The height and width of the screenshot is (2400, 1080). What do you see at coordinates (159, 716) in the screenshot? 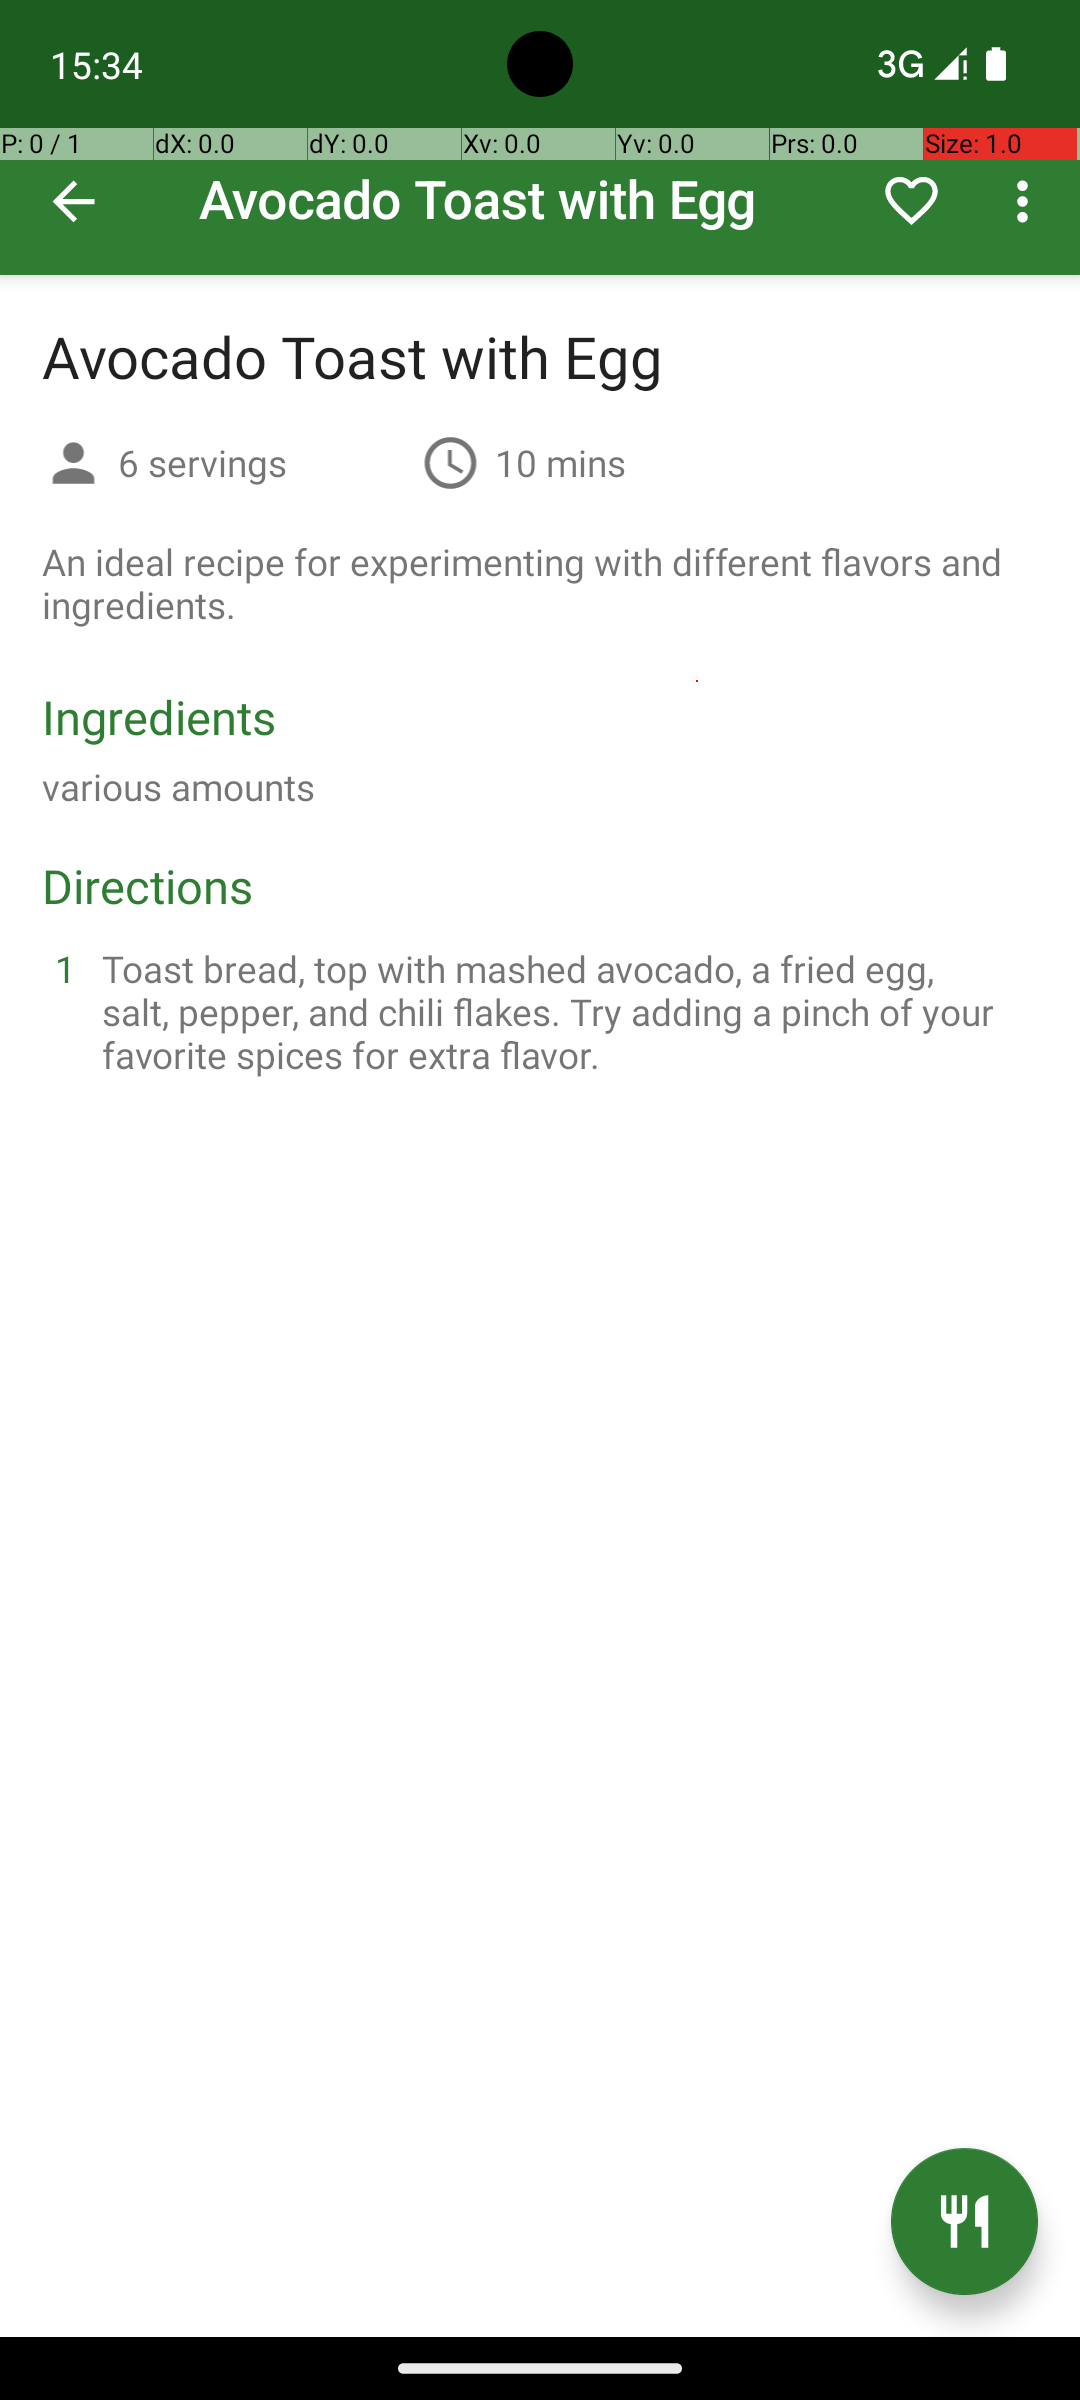
I see `Ingredients` at bounding box center [159, 716].